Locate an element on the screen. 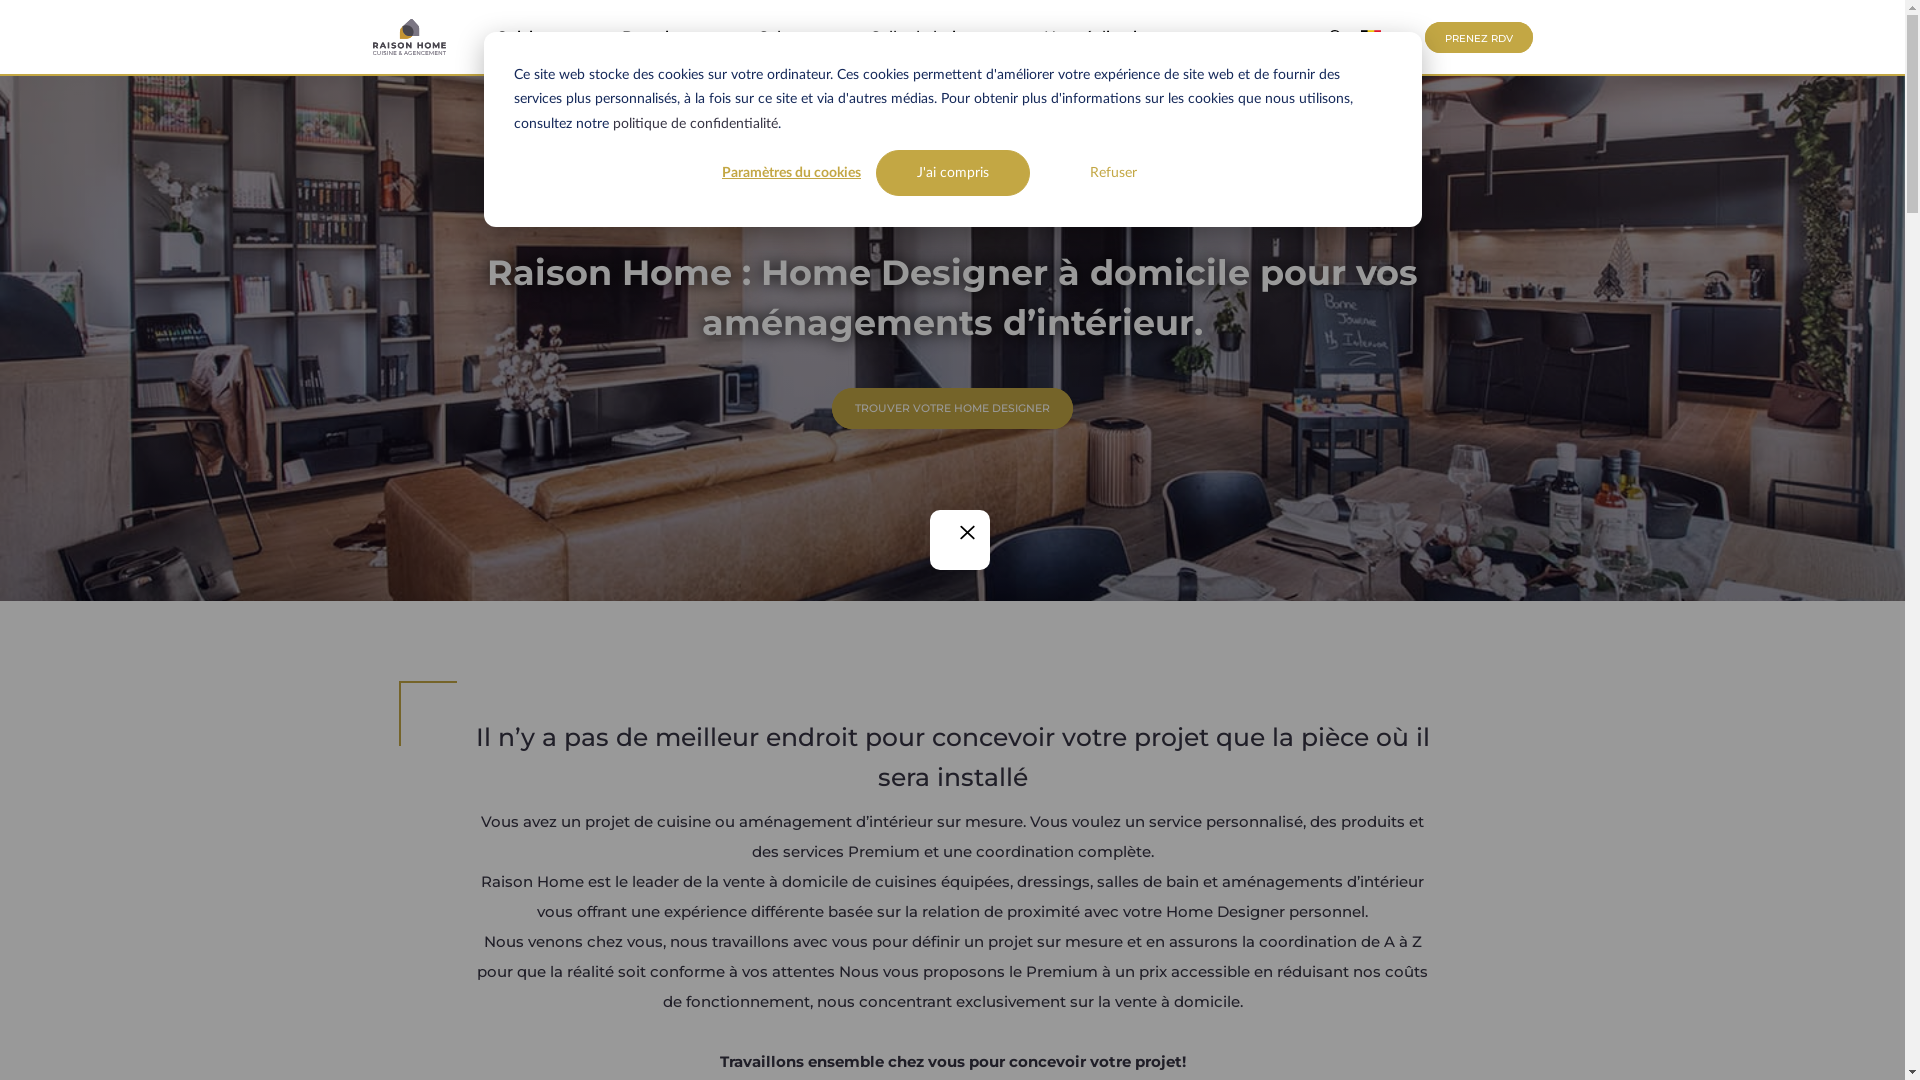 This screenshot has width=1920, height=1080. Salle de bains is located at coordinates (922, 37).